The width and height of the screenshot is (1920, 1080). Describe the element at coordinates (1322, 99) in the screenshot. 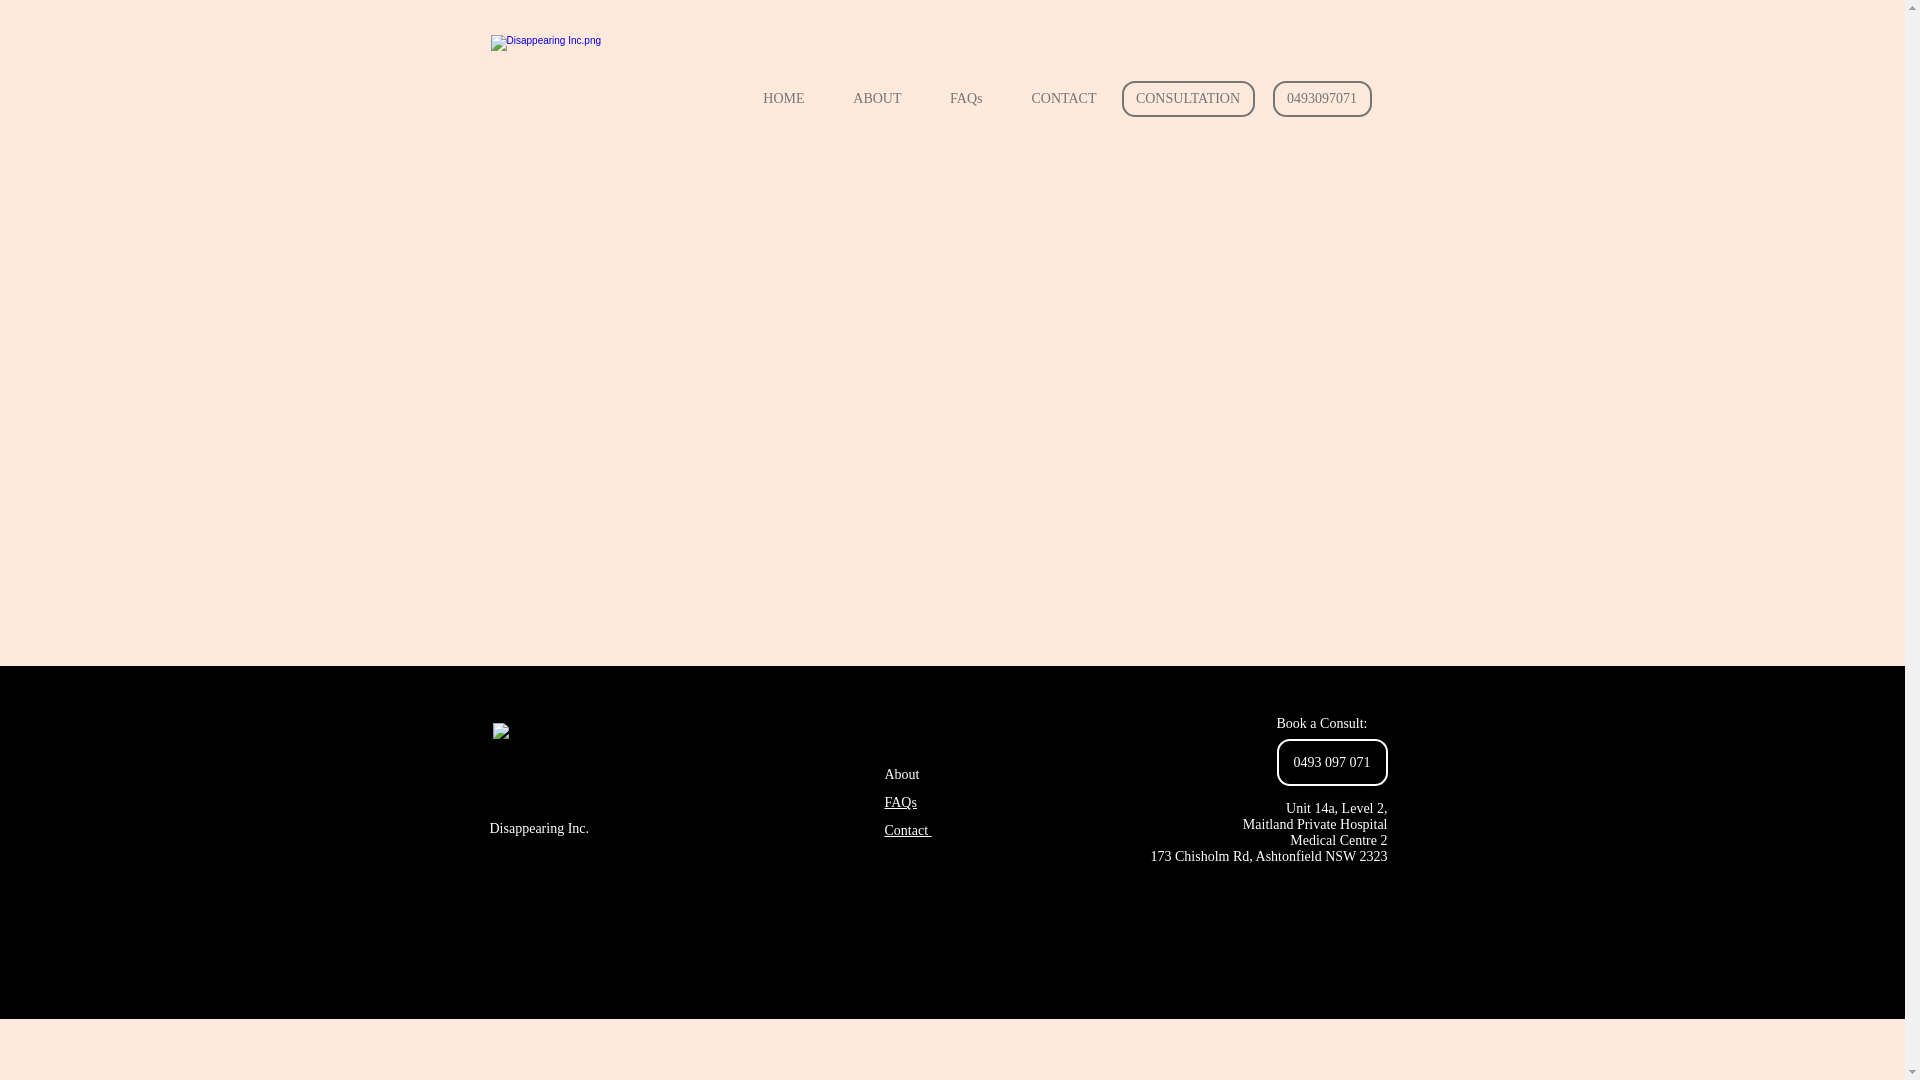

I see `0493097071` at that location.